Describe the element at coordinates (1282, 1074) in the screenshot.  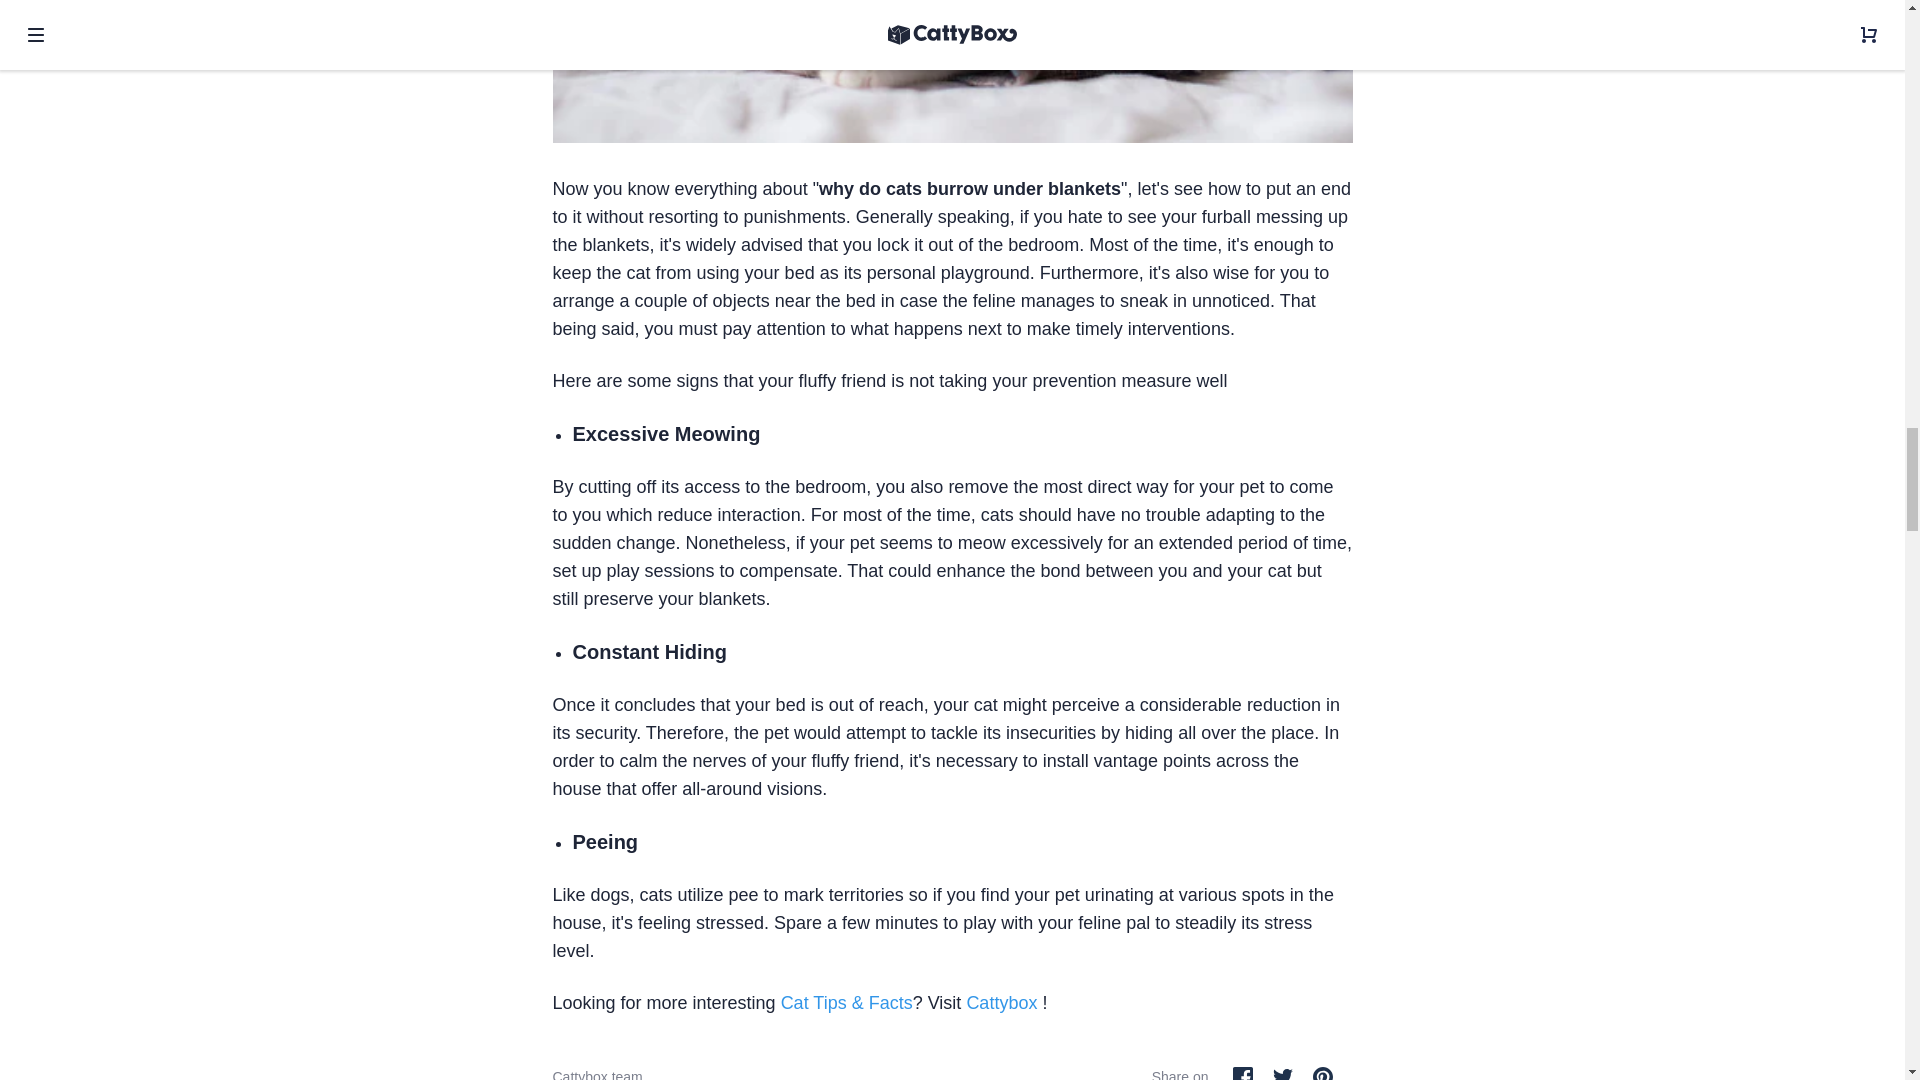
I see `Twitter` at that location.